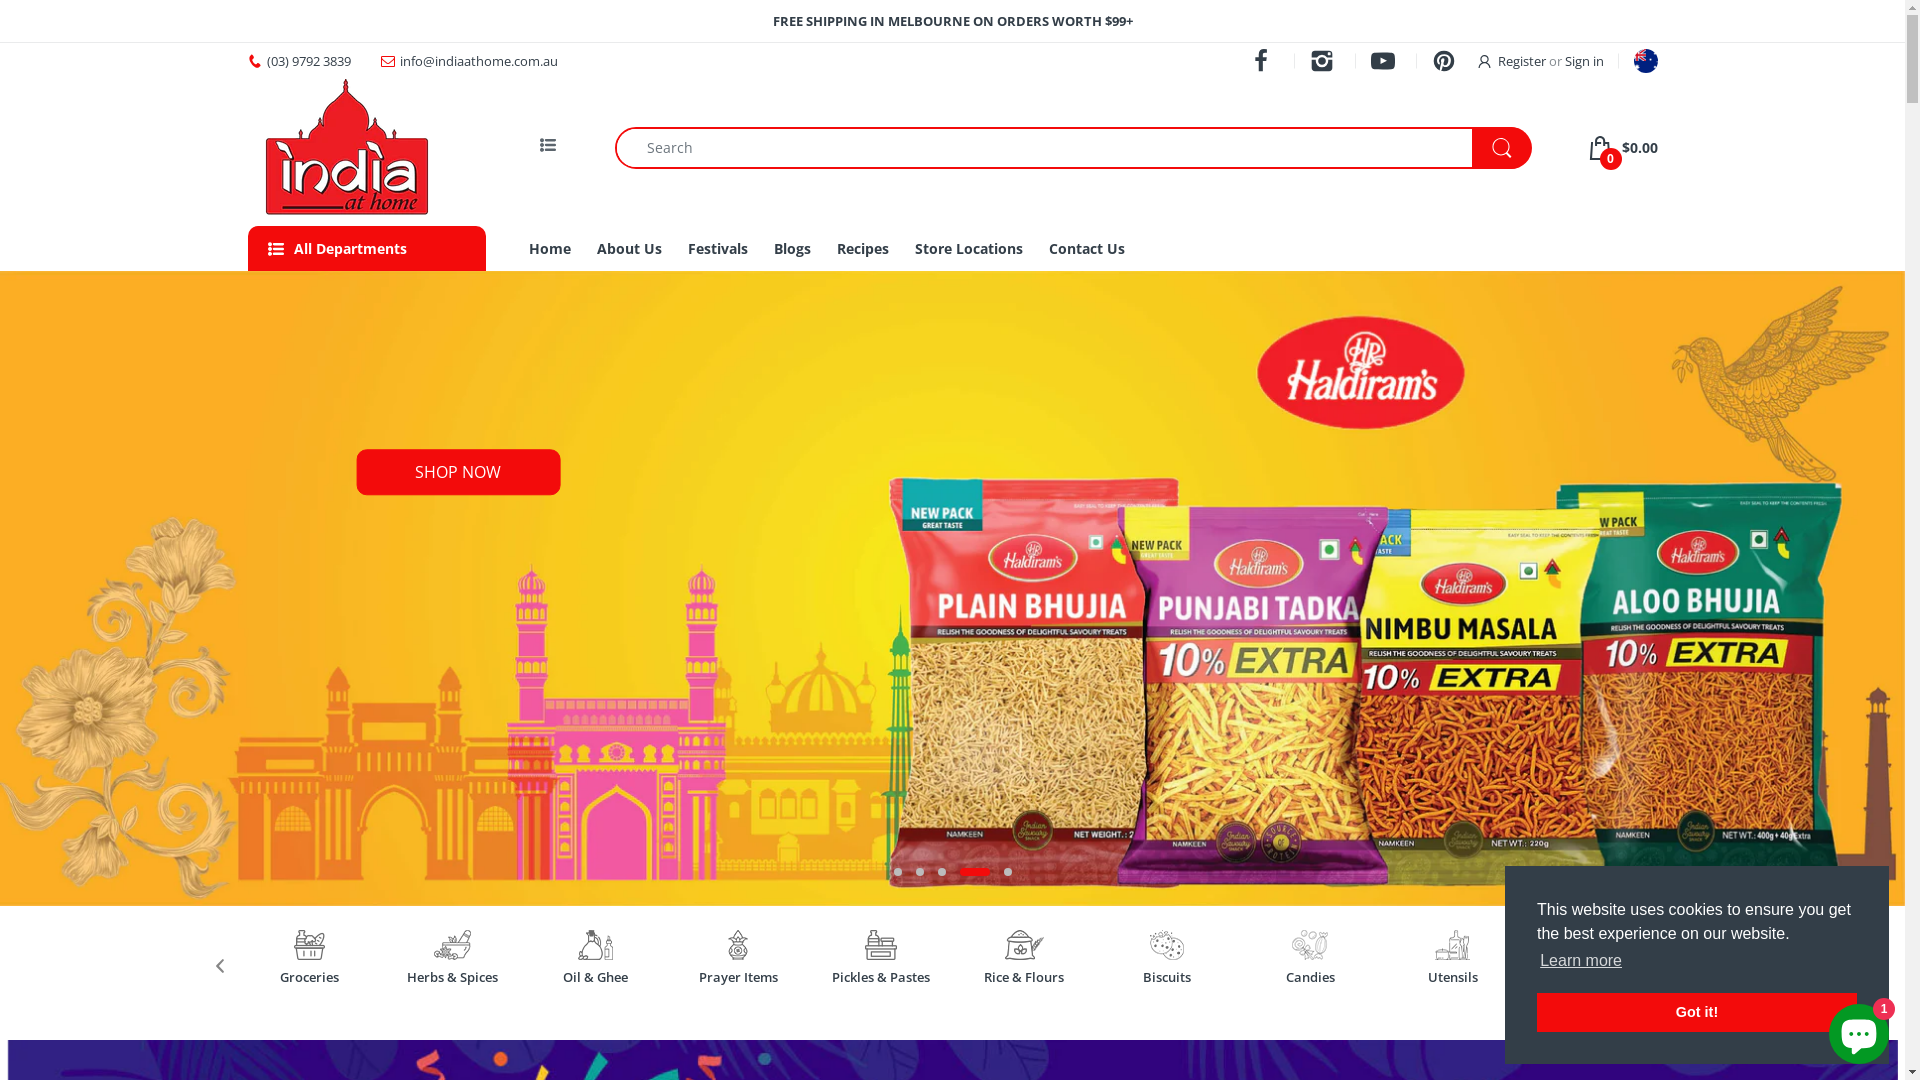 The image size is (1920, 1080). What do you see at coordinates (630, 248) in the screenshot?
I see `About Us` at bounding box center [630, 248].